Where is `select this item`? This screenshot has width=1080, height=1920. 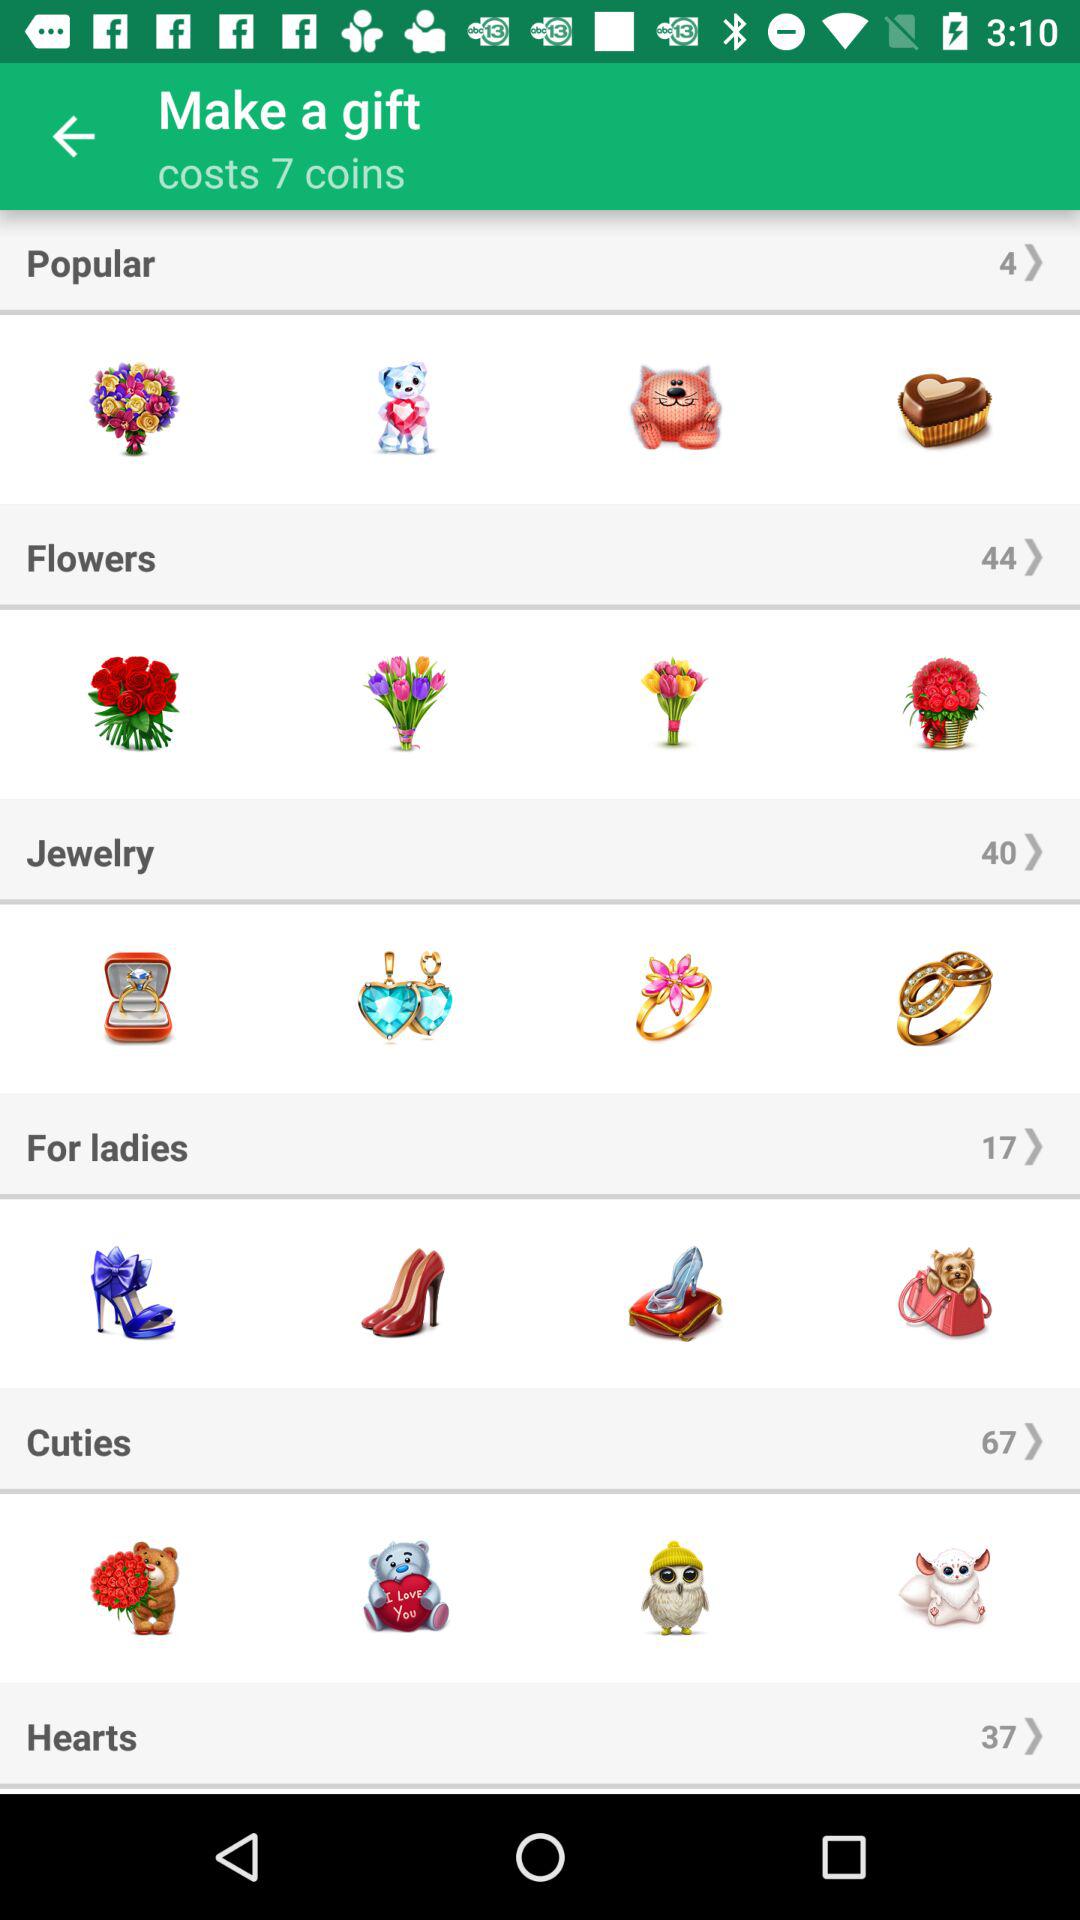
select this item is located at coordinates (135, 1294).